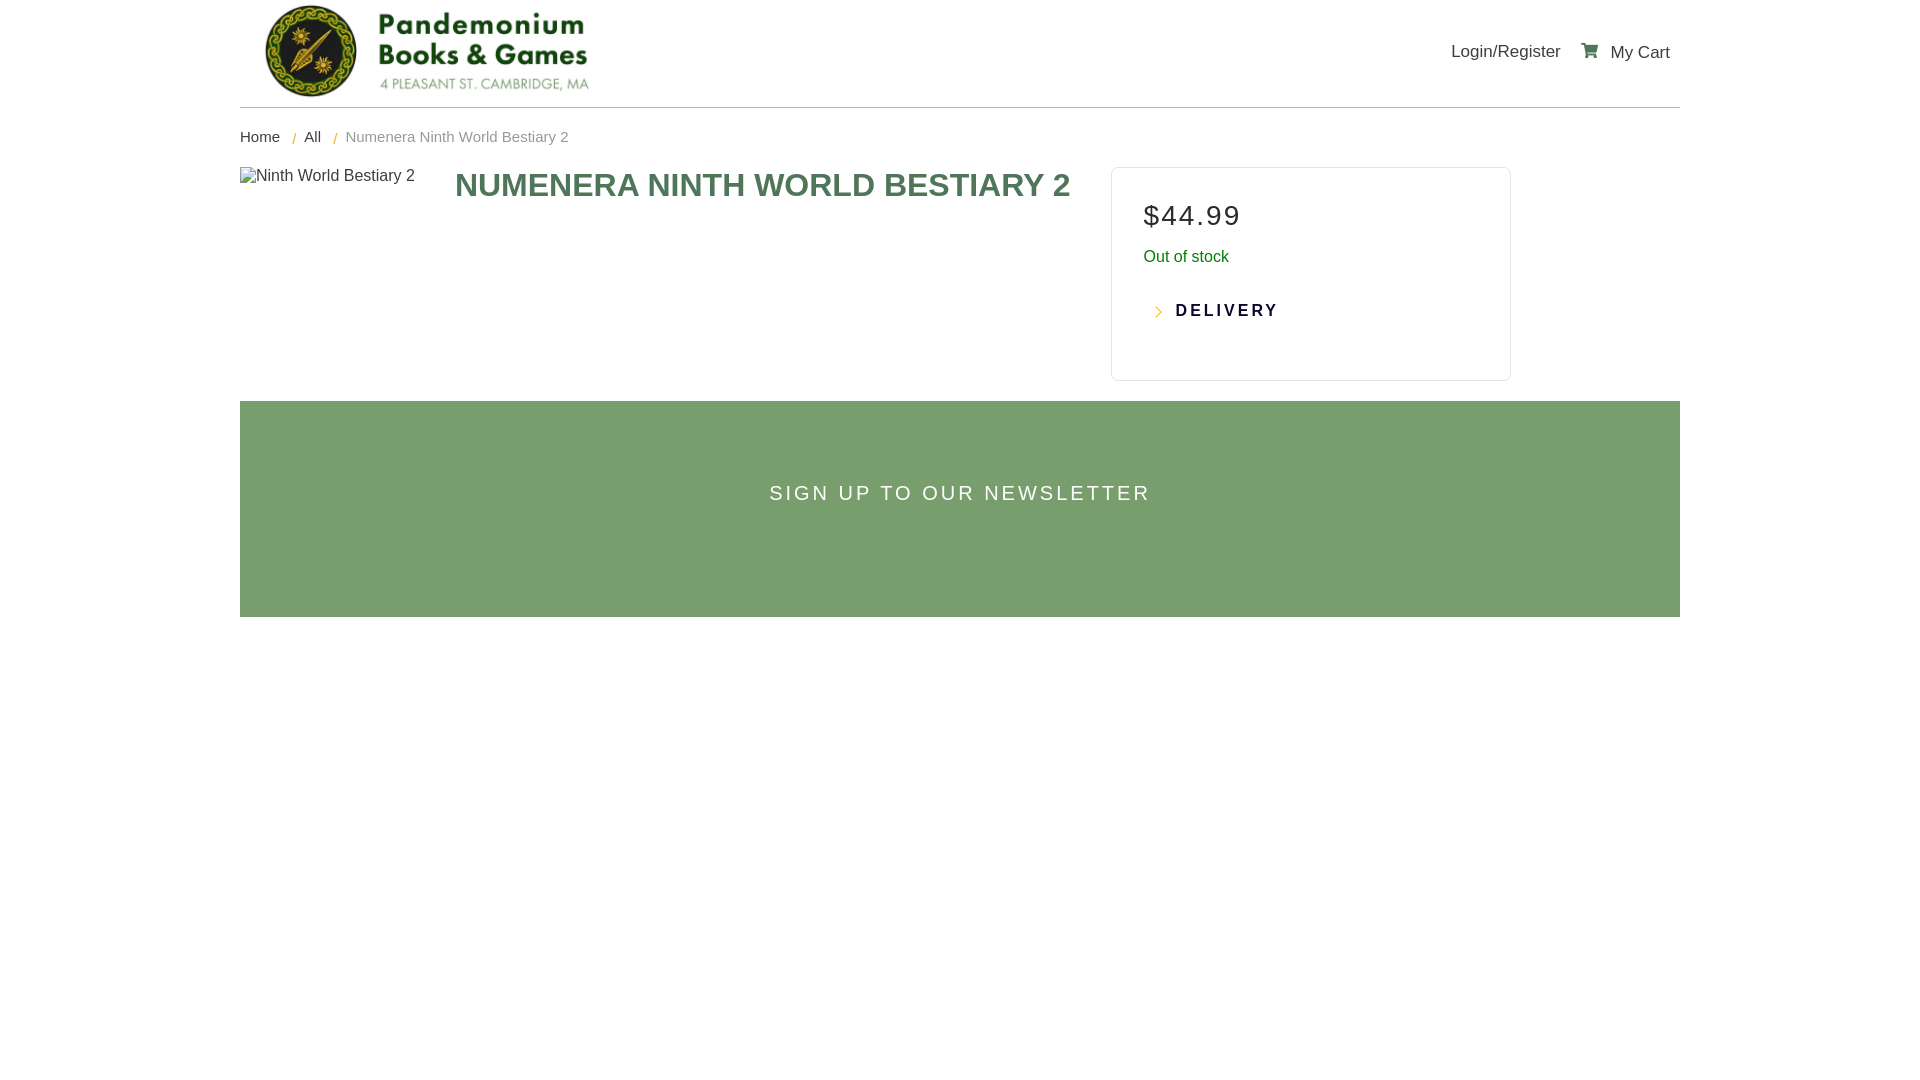 This screenshot has width=1920, height=1080. What do you see at coordinates (1625, 52) in the screenshot?
I see `My Cart` at bounding box center [1625, 52].